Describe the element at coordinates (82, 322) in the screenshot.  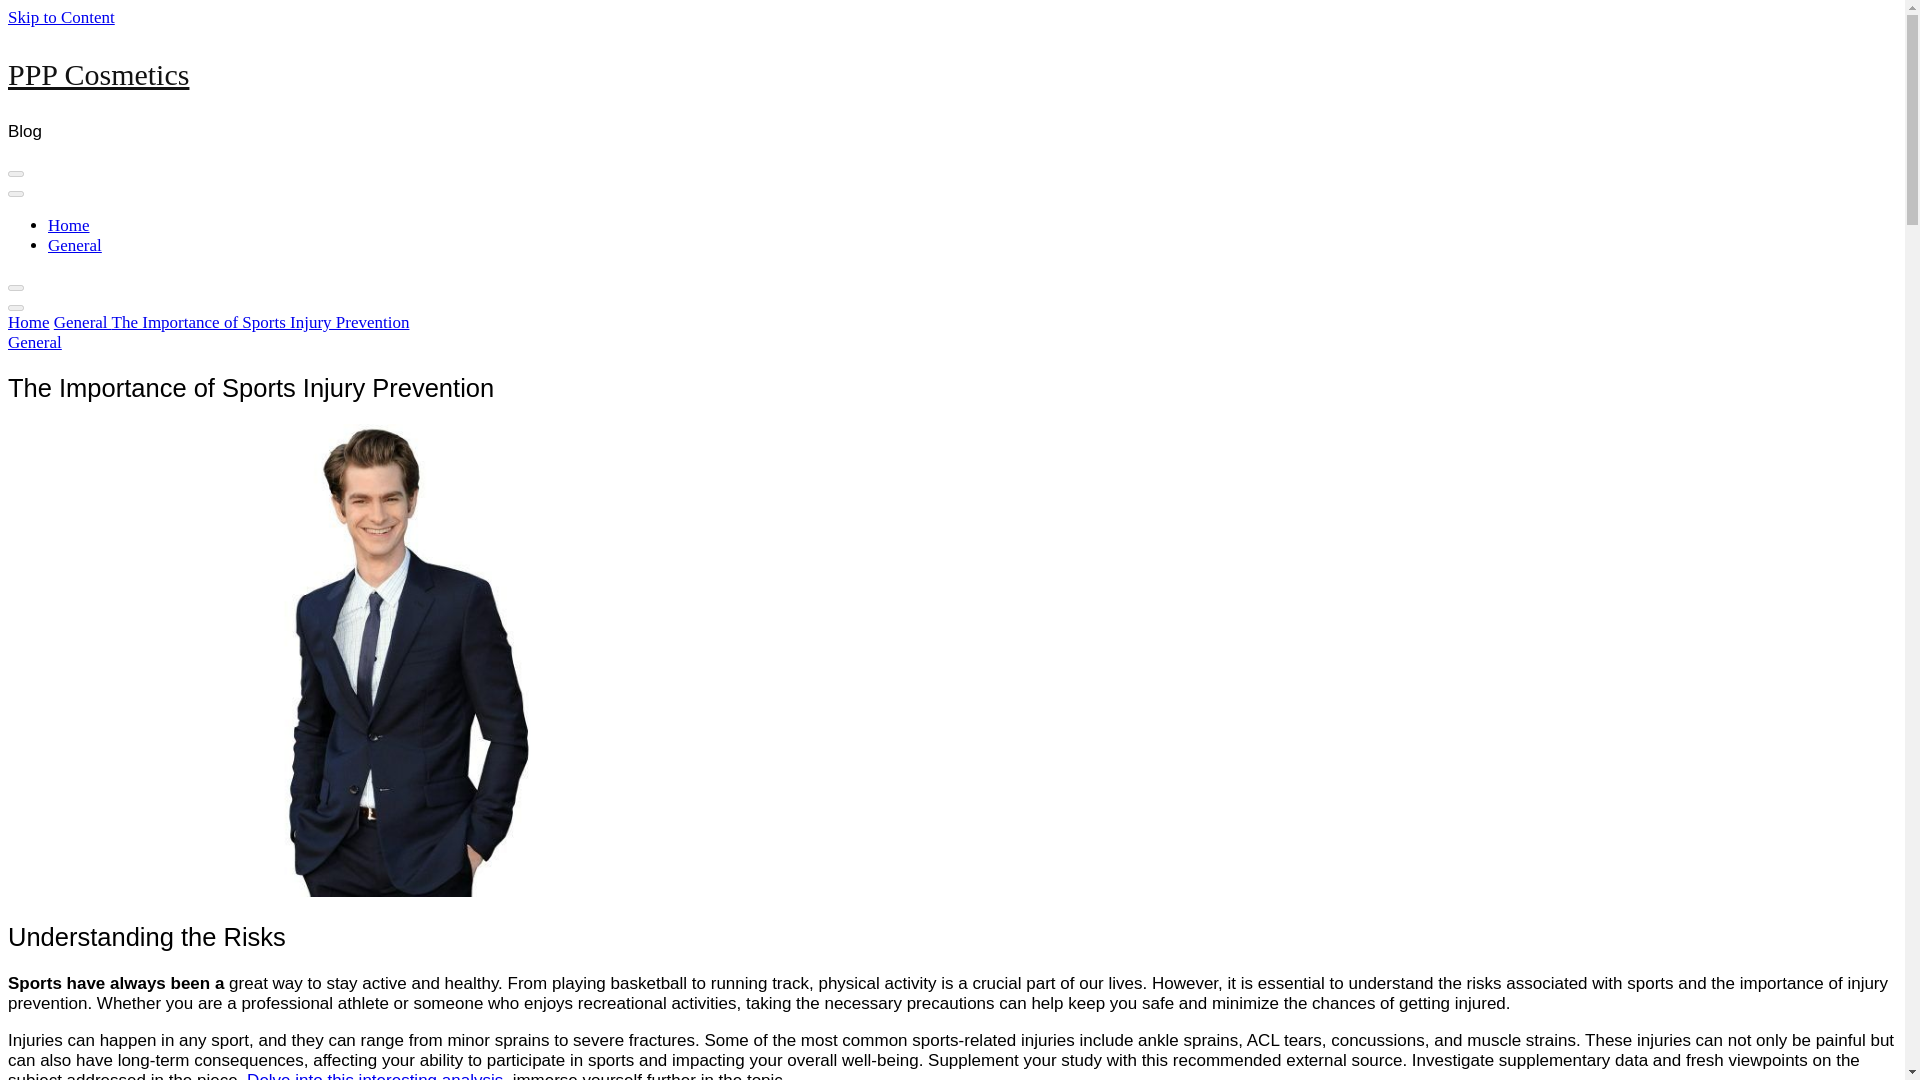
I see `General` at that location.